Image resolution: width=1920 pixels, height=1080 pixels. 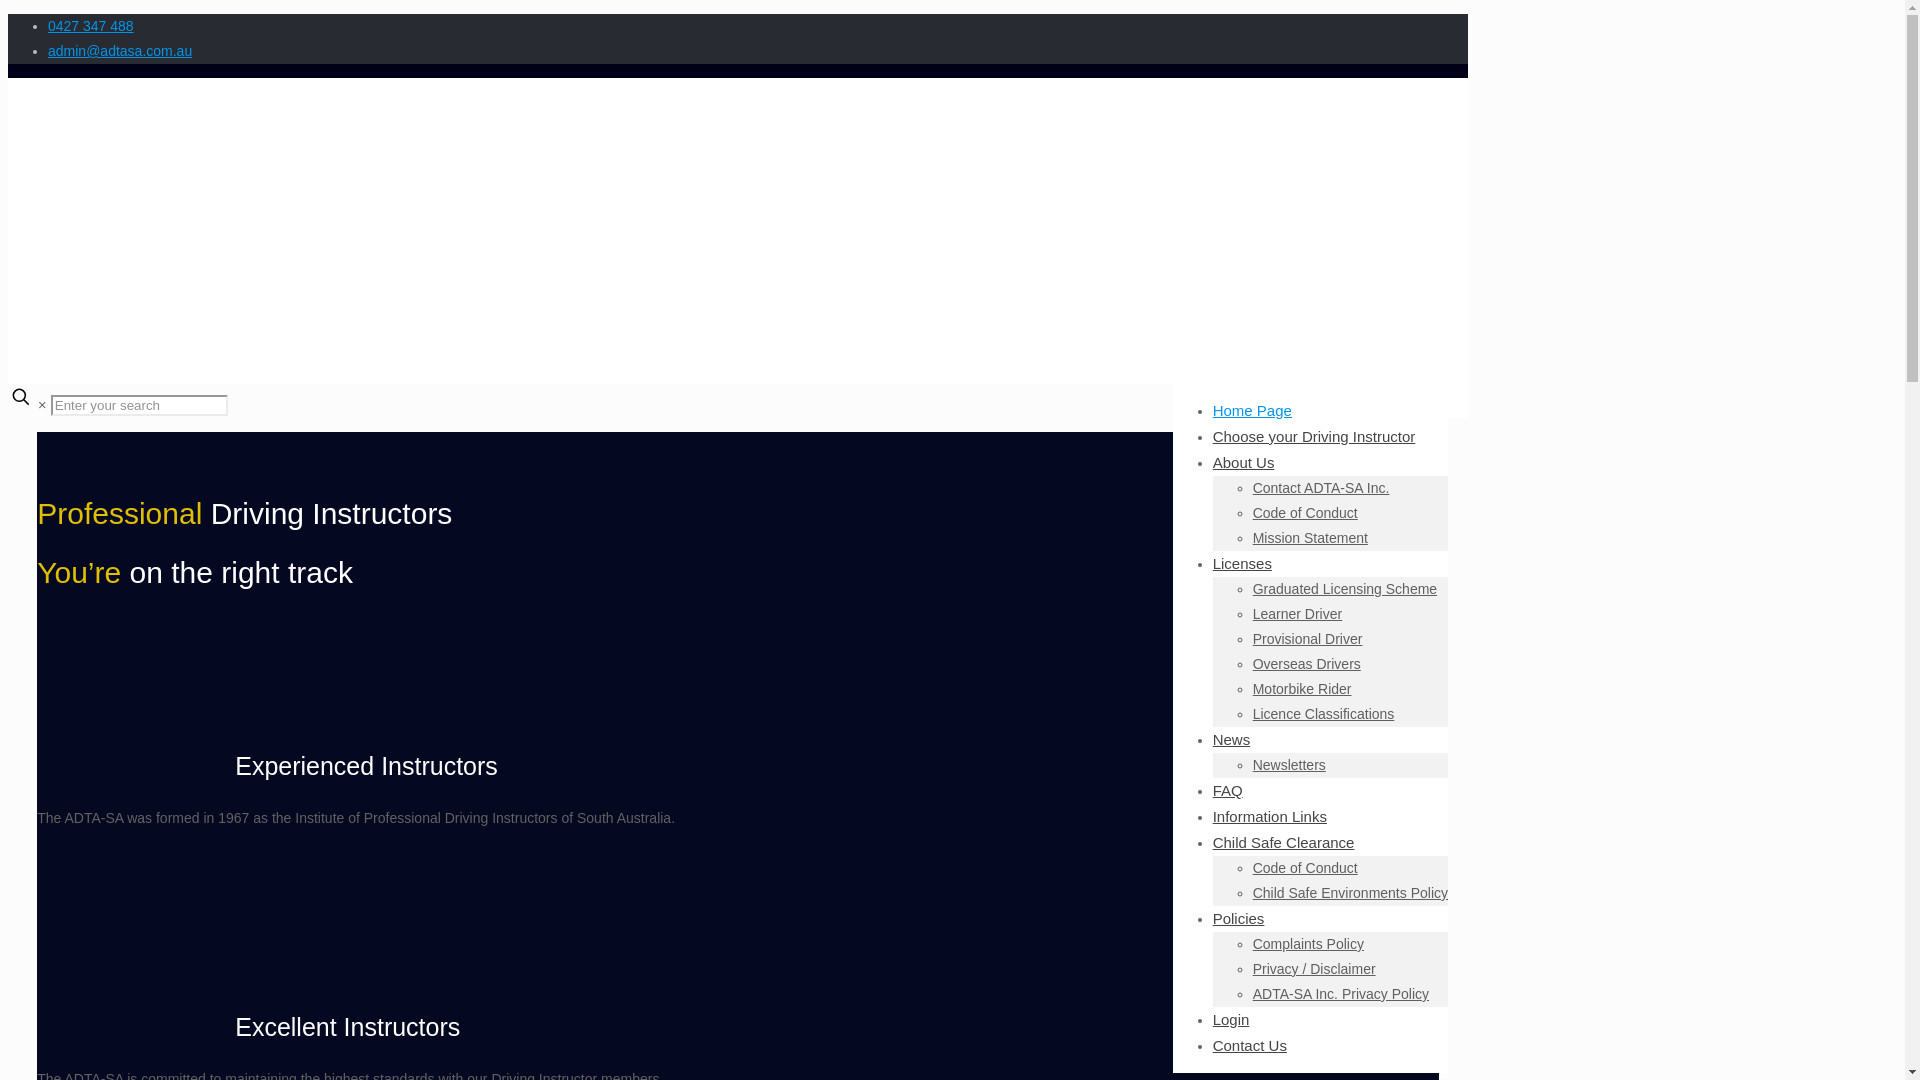 I want to click on Complaints Policy, so click(x=1308, y=944).